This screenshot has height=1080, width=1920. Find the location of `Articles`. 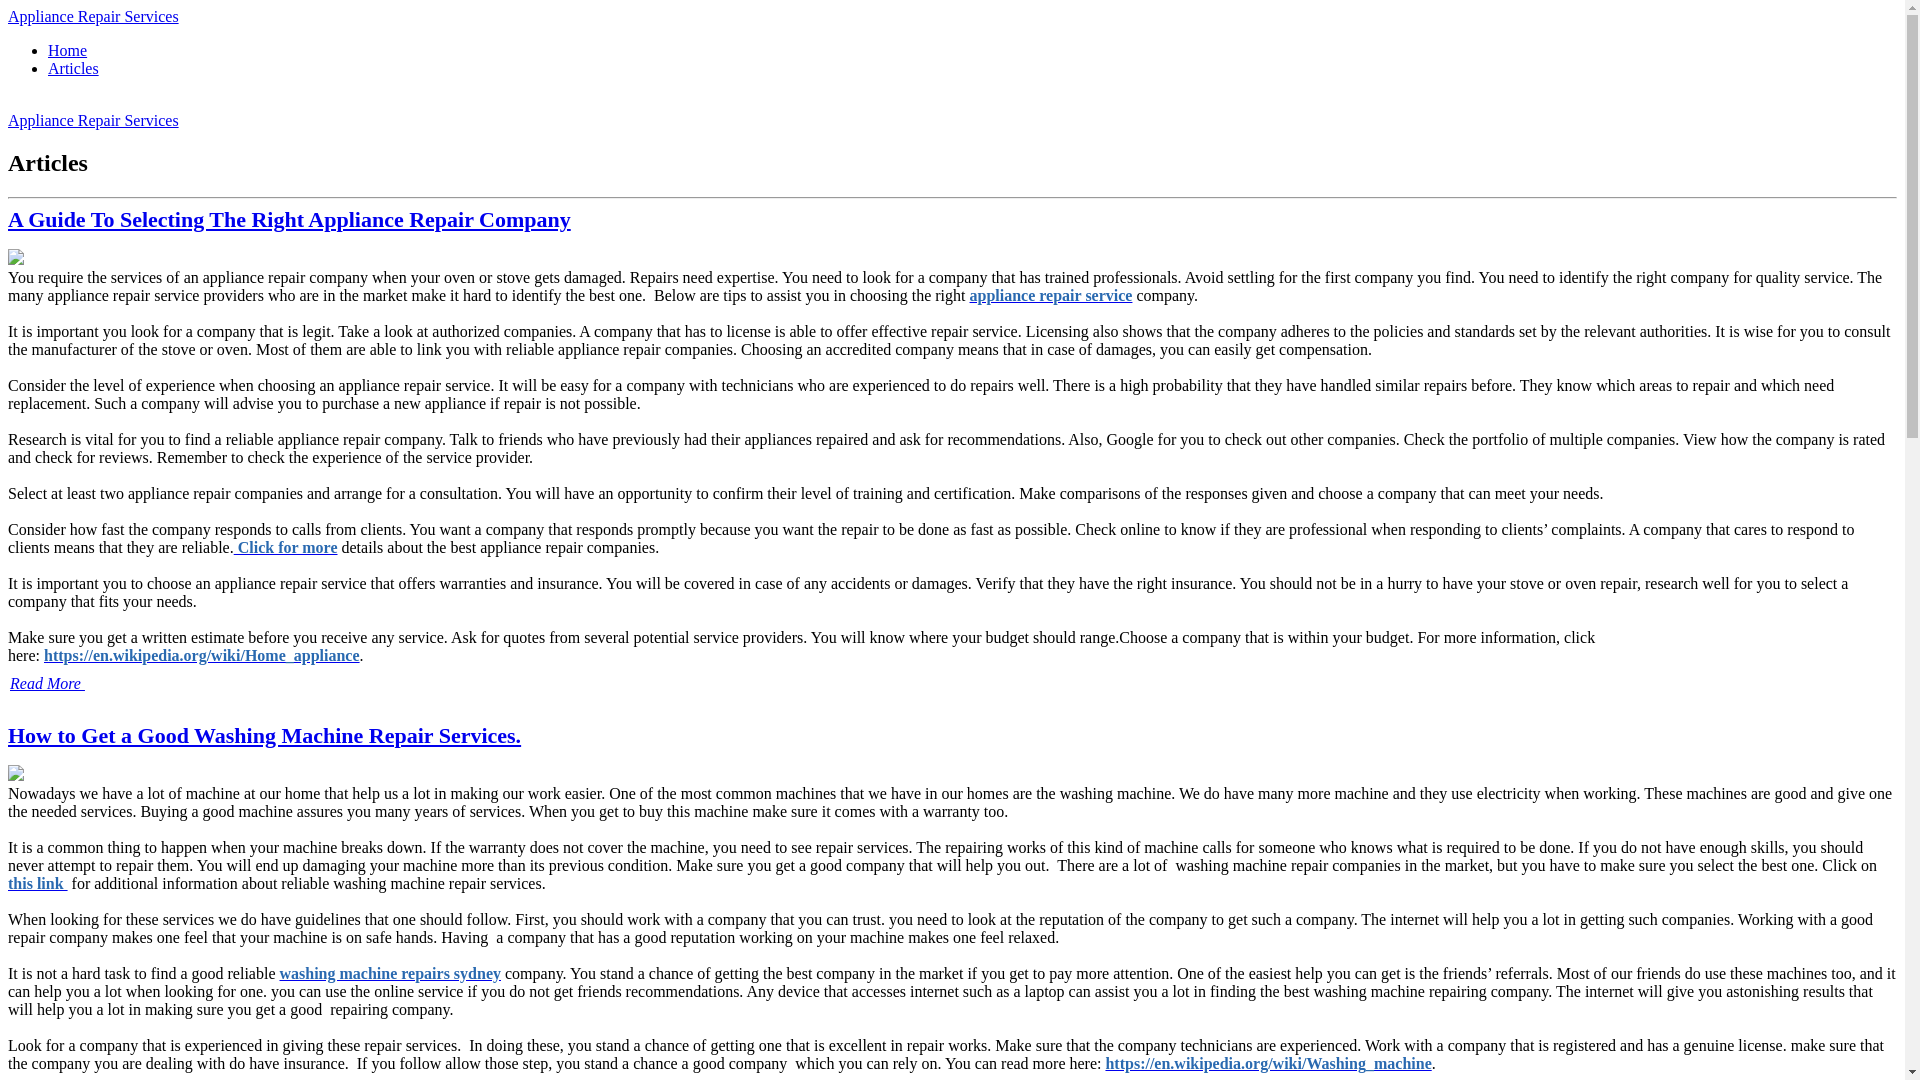

Articles is located at coordinates (74, 68).